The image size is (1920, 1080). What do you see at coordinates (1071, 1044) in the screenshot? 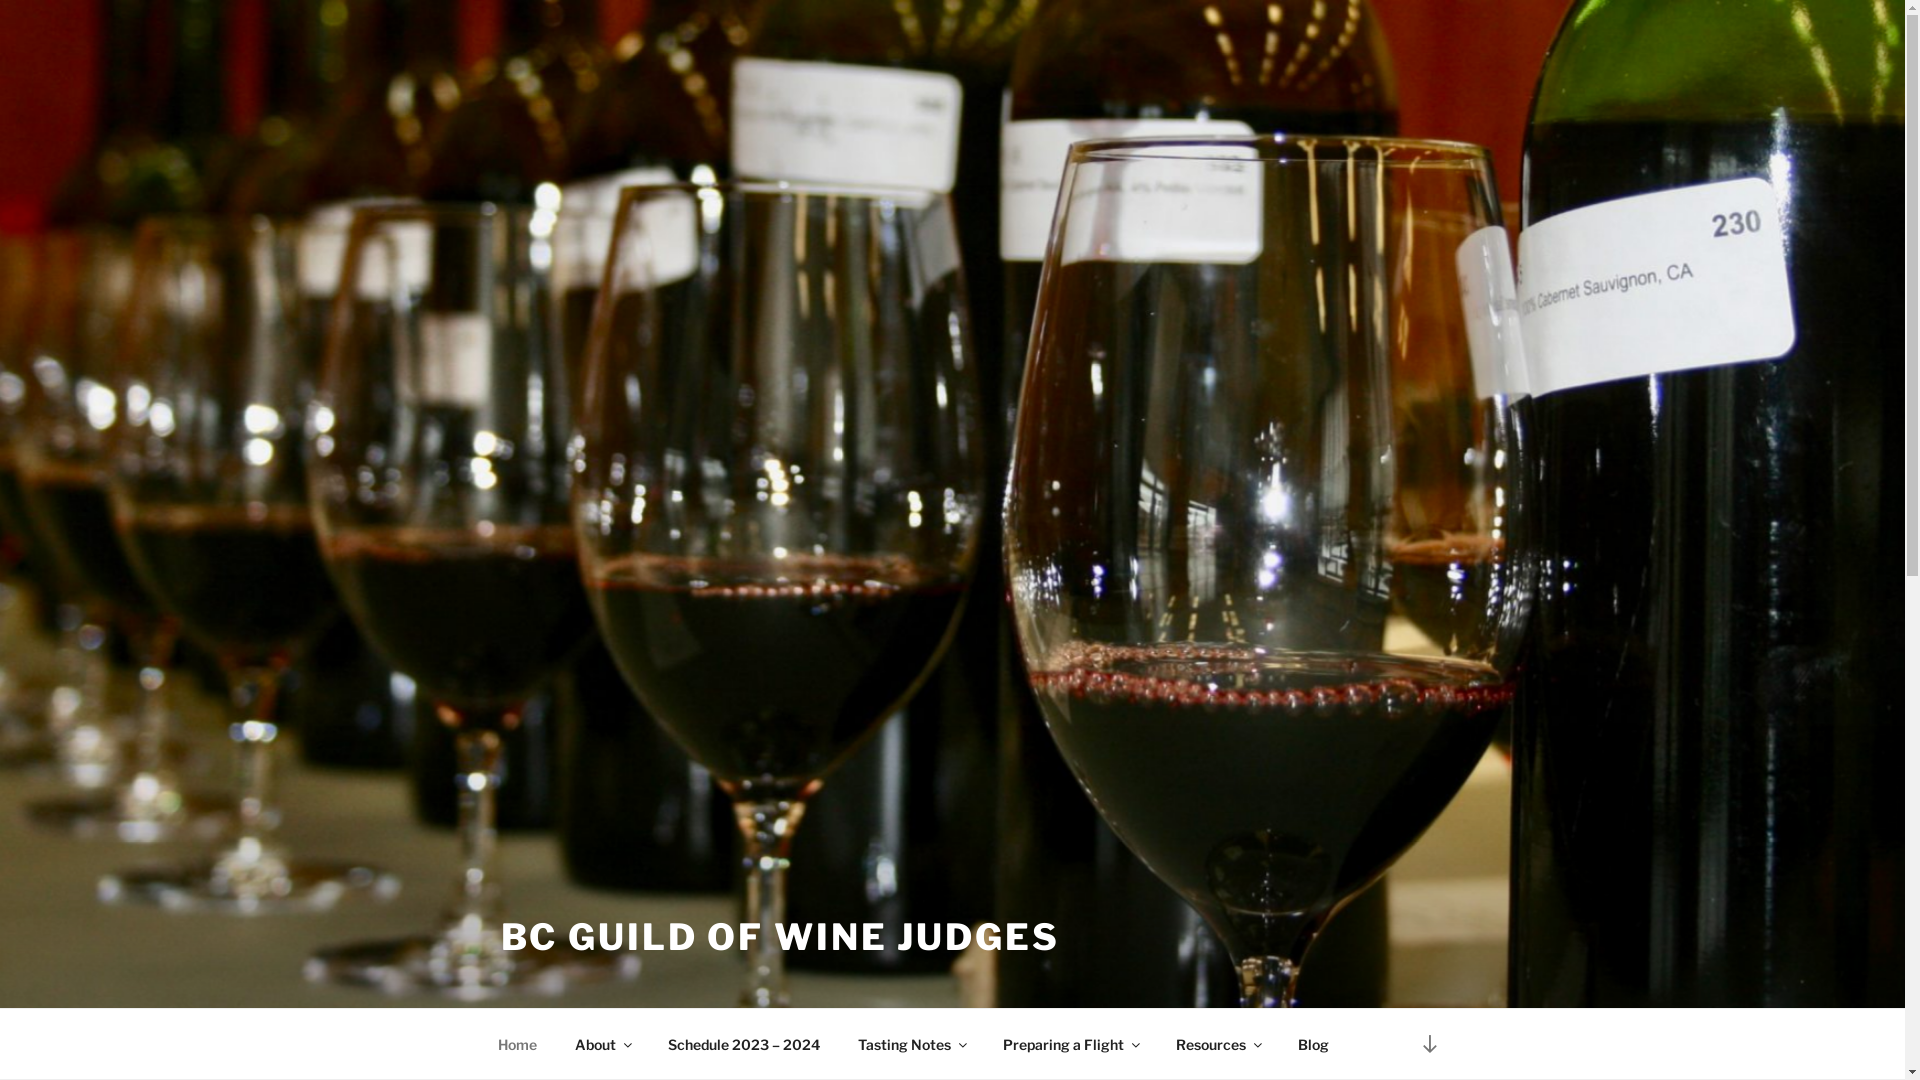
I see `Preparing a Flight` at bounding box center [1071, 1044].